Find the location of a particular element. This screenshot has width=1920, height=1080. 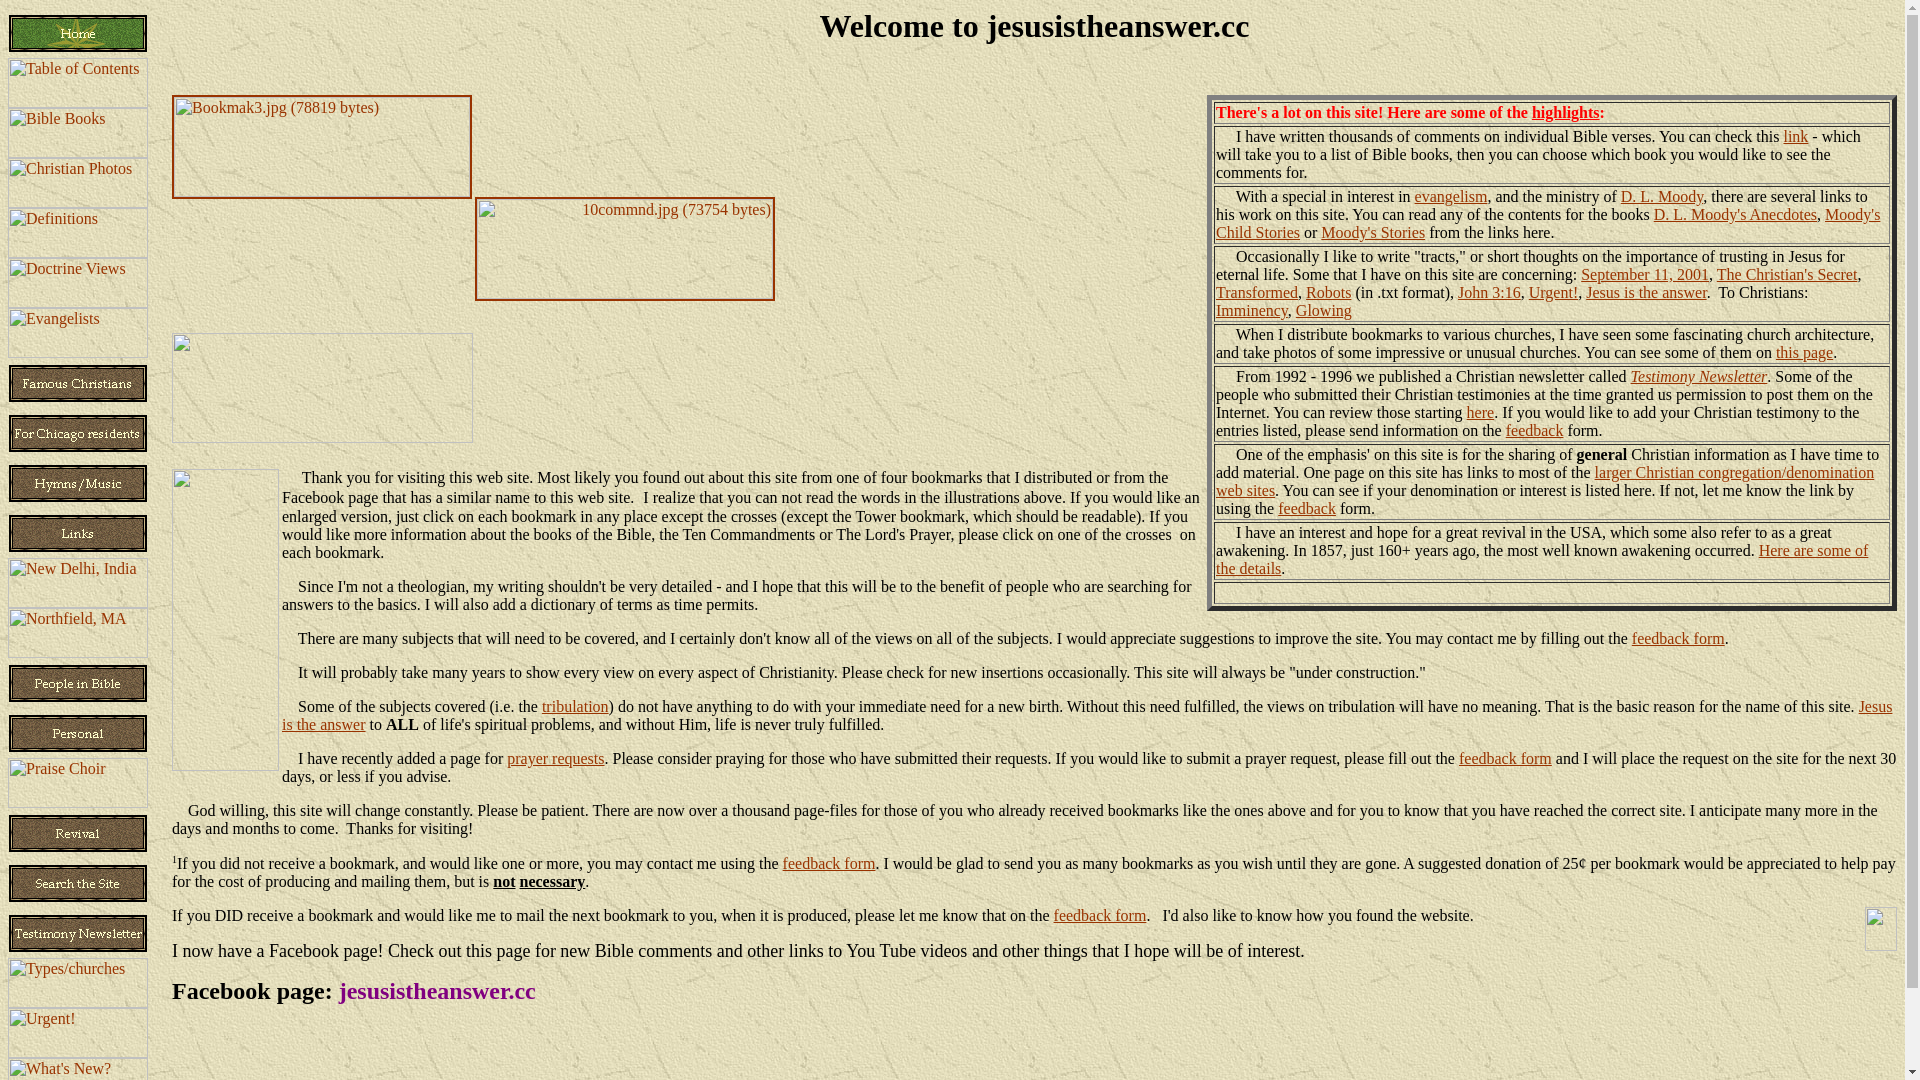

feedback form is located at coordinates (1506, 758).